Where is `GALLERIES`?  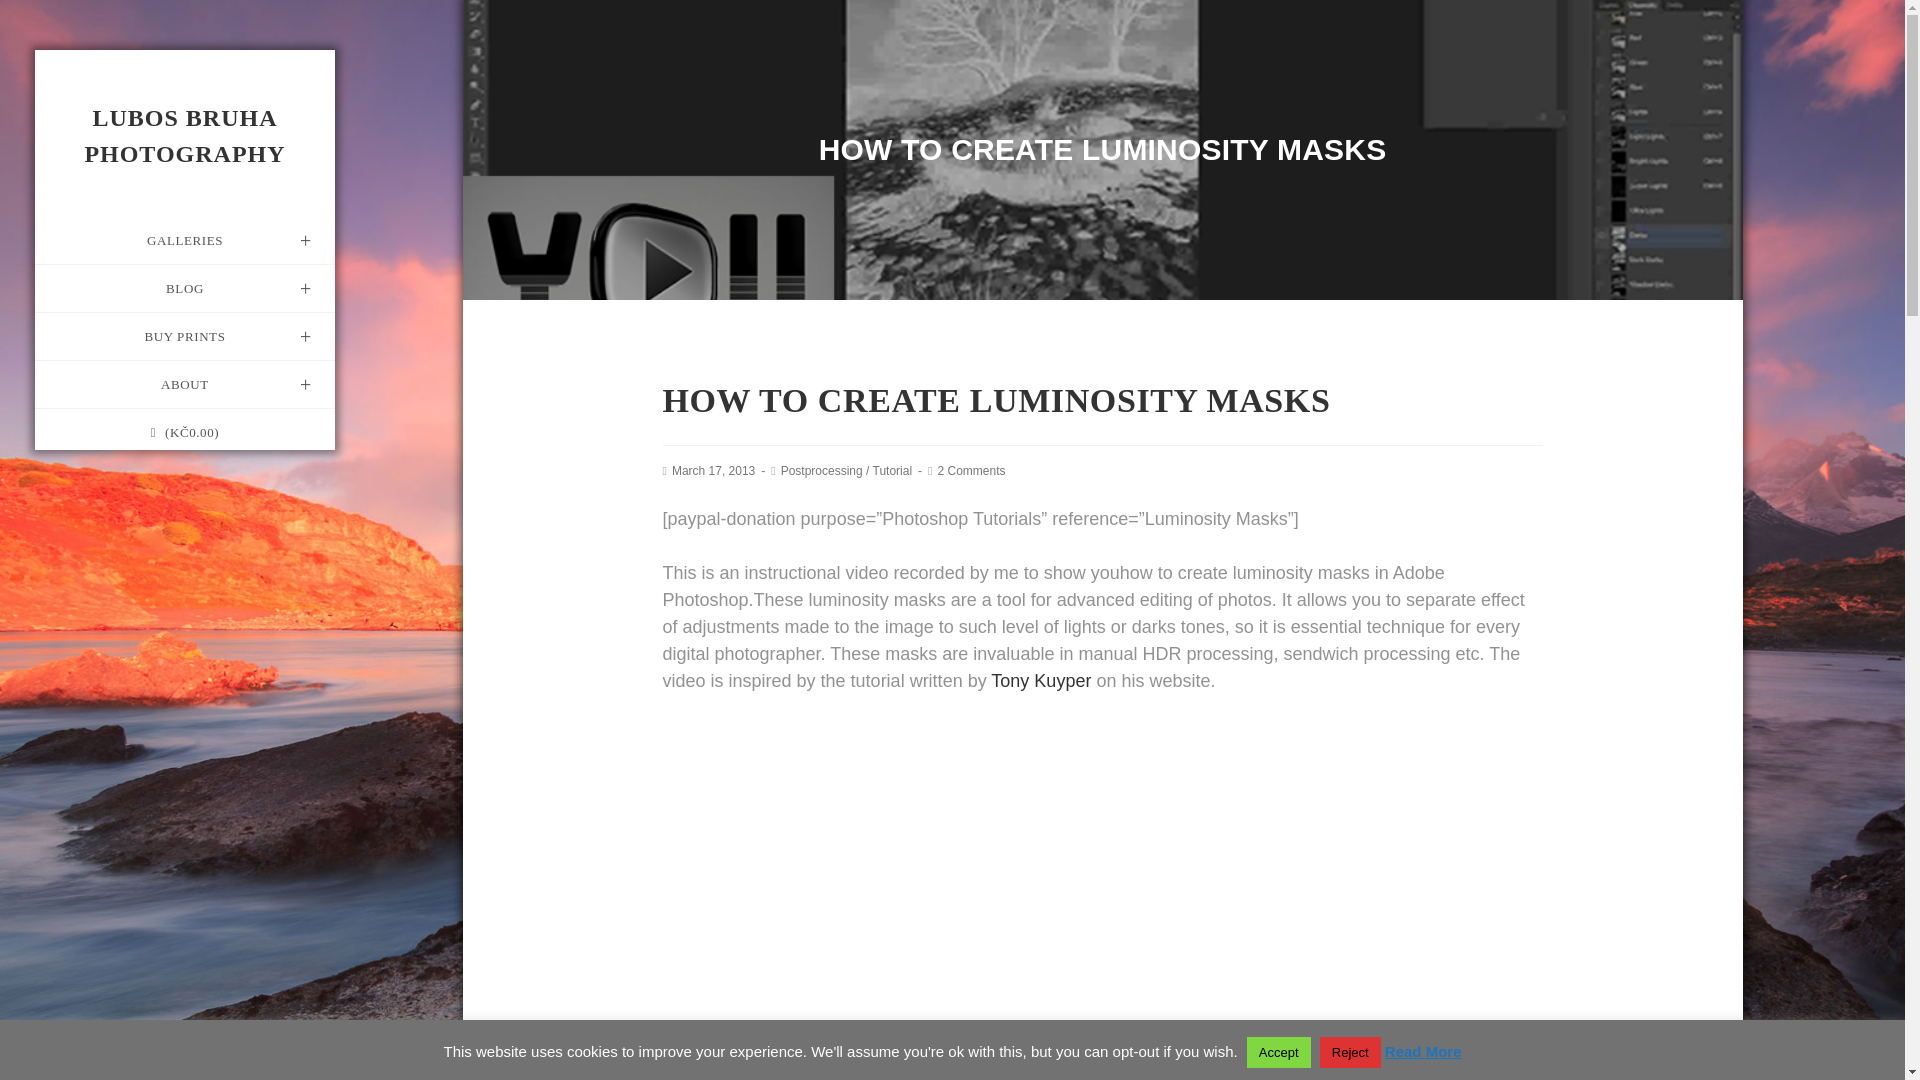
GALLERIES is located at coordinates (184, 240).